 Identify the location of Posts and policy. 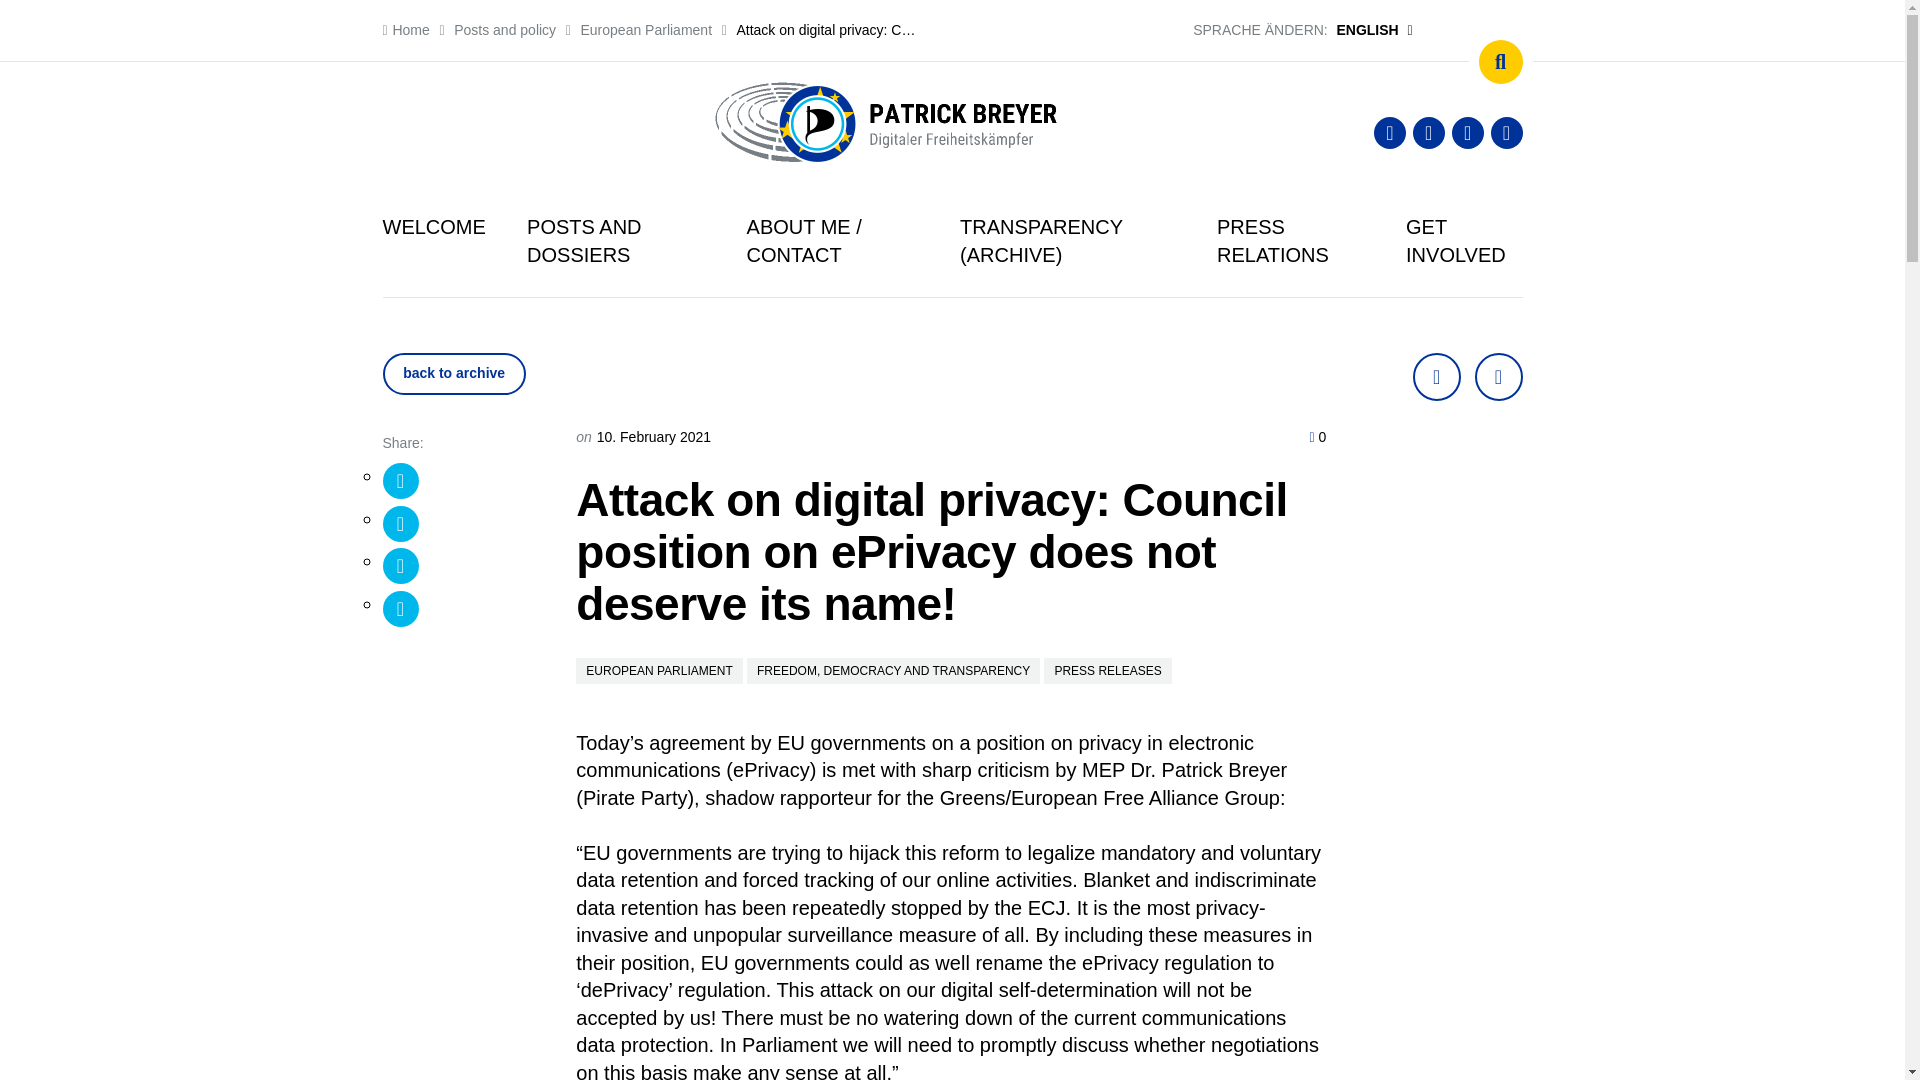
(504, 29).